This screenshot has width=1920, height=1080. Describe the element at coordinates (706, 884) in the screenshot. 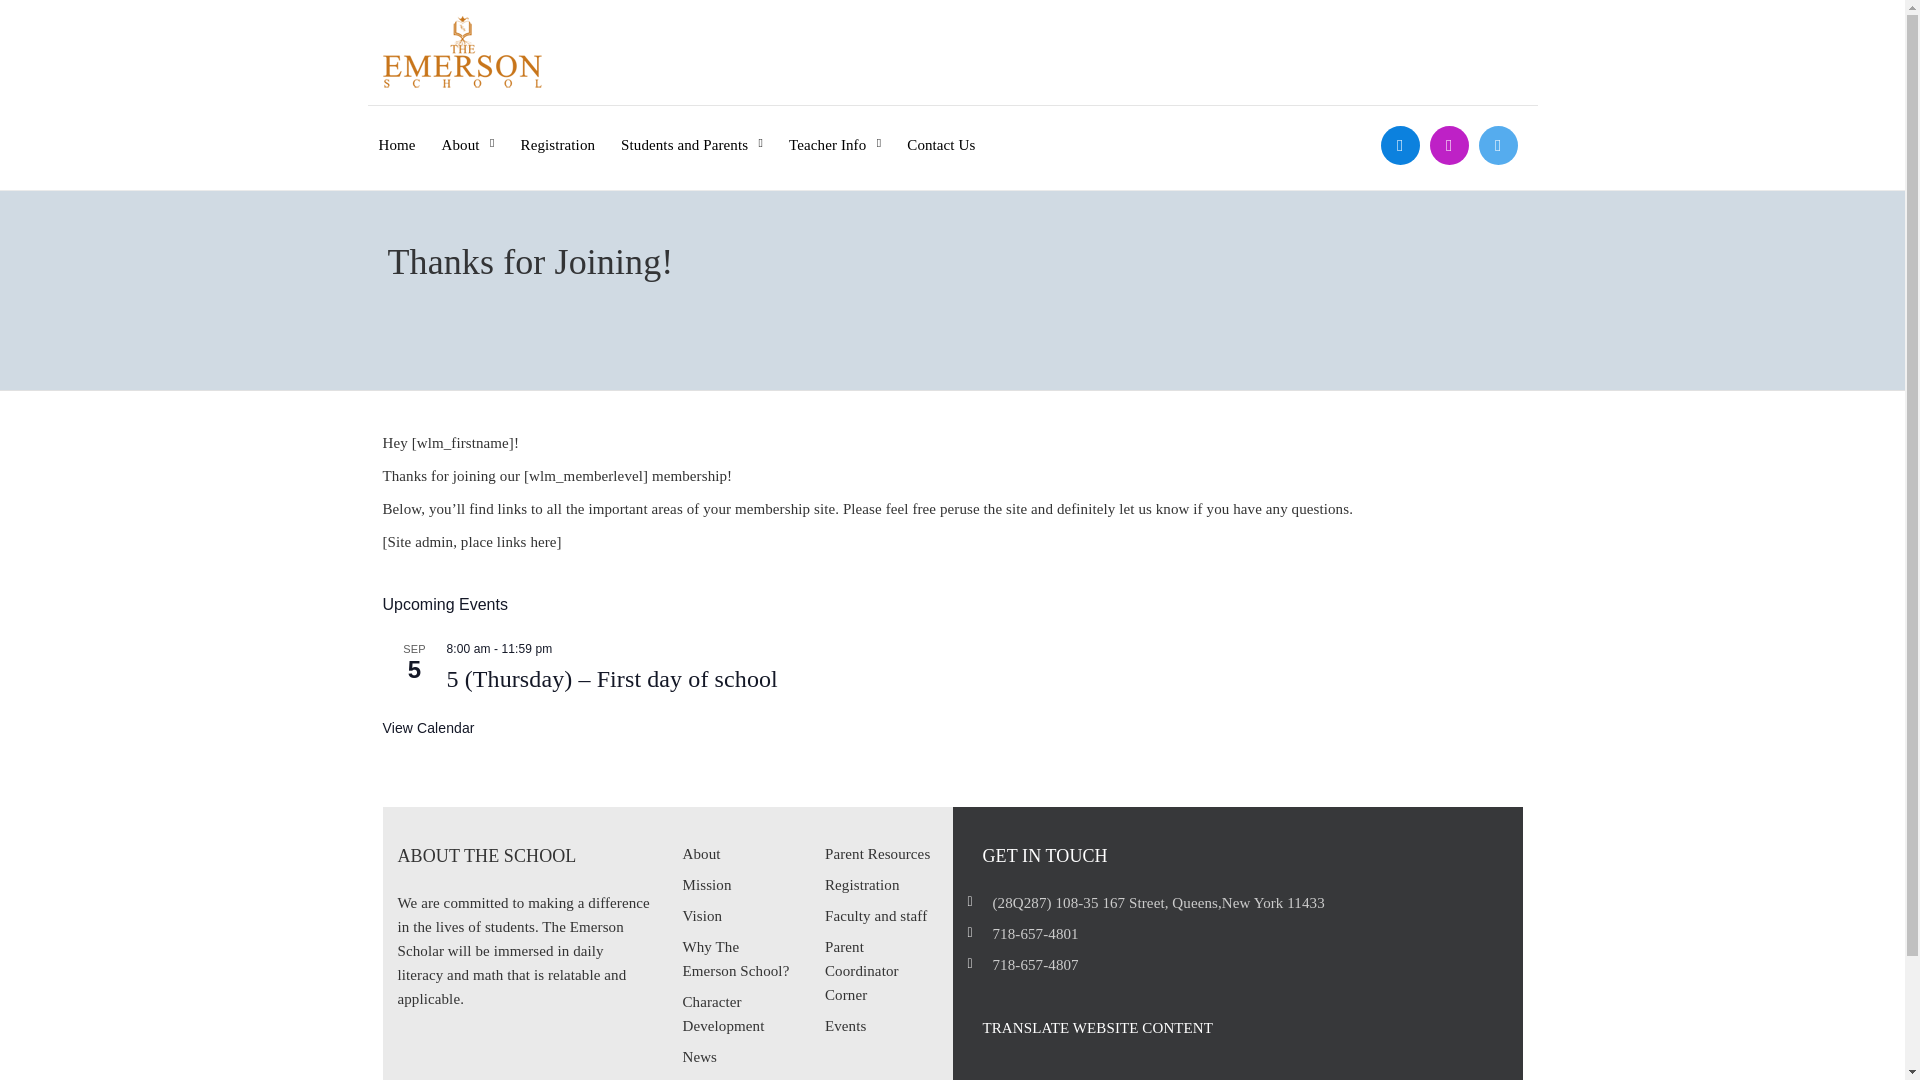

I see `Mission` at that location.